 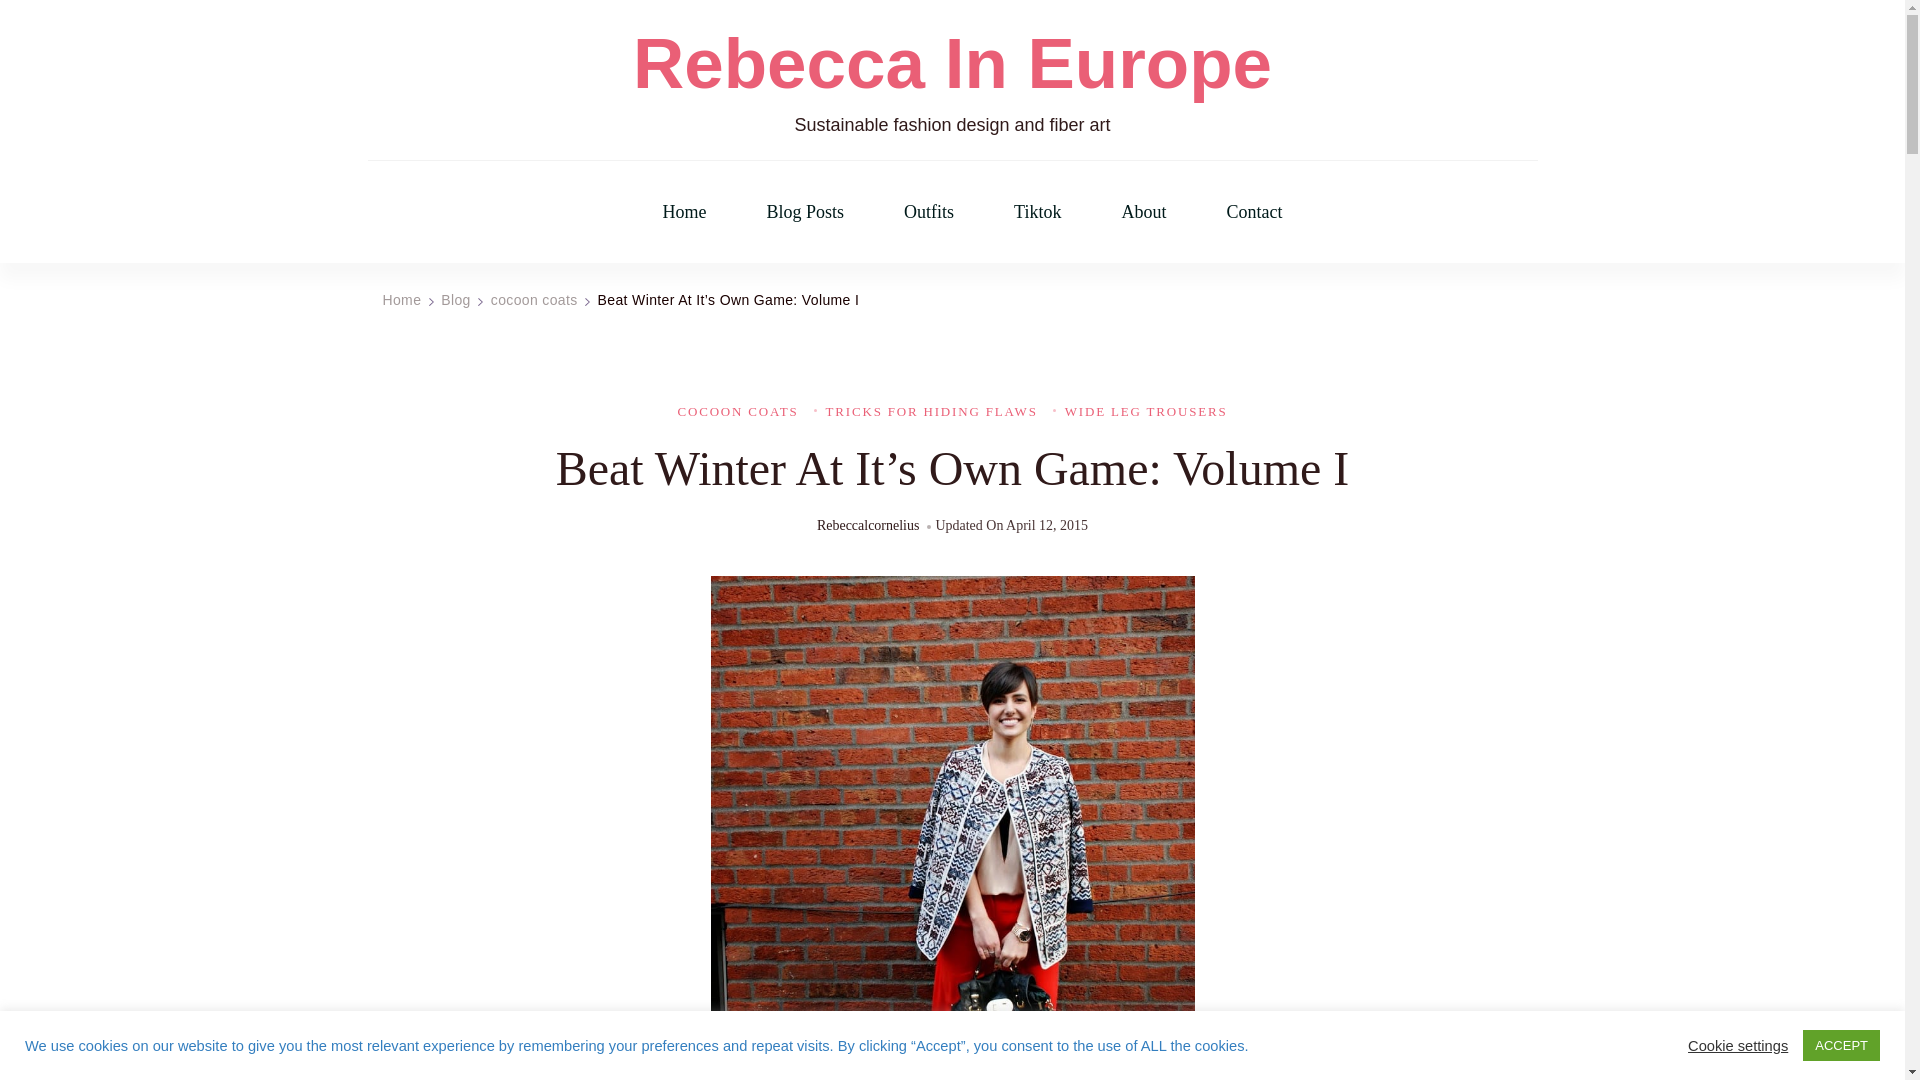 What do you see at coordinates (805, 212) in the screenshot?
I see `Blog Posts` at bounding box center [805, 212].